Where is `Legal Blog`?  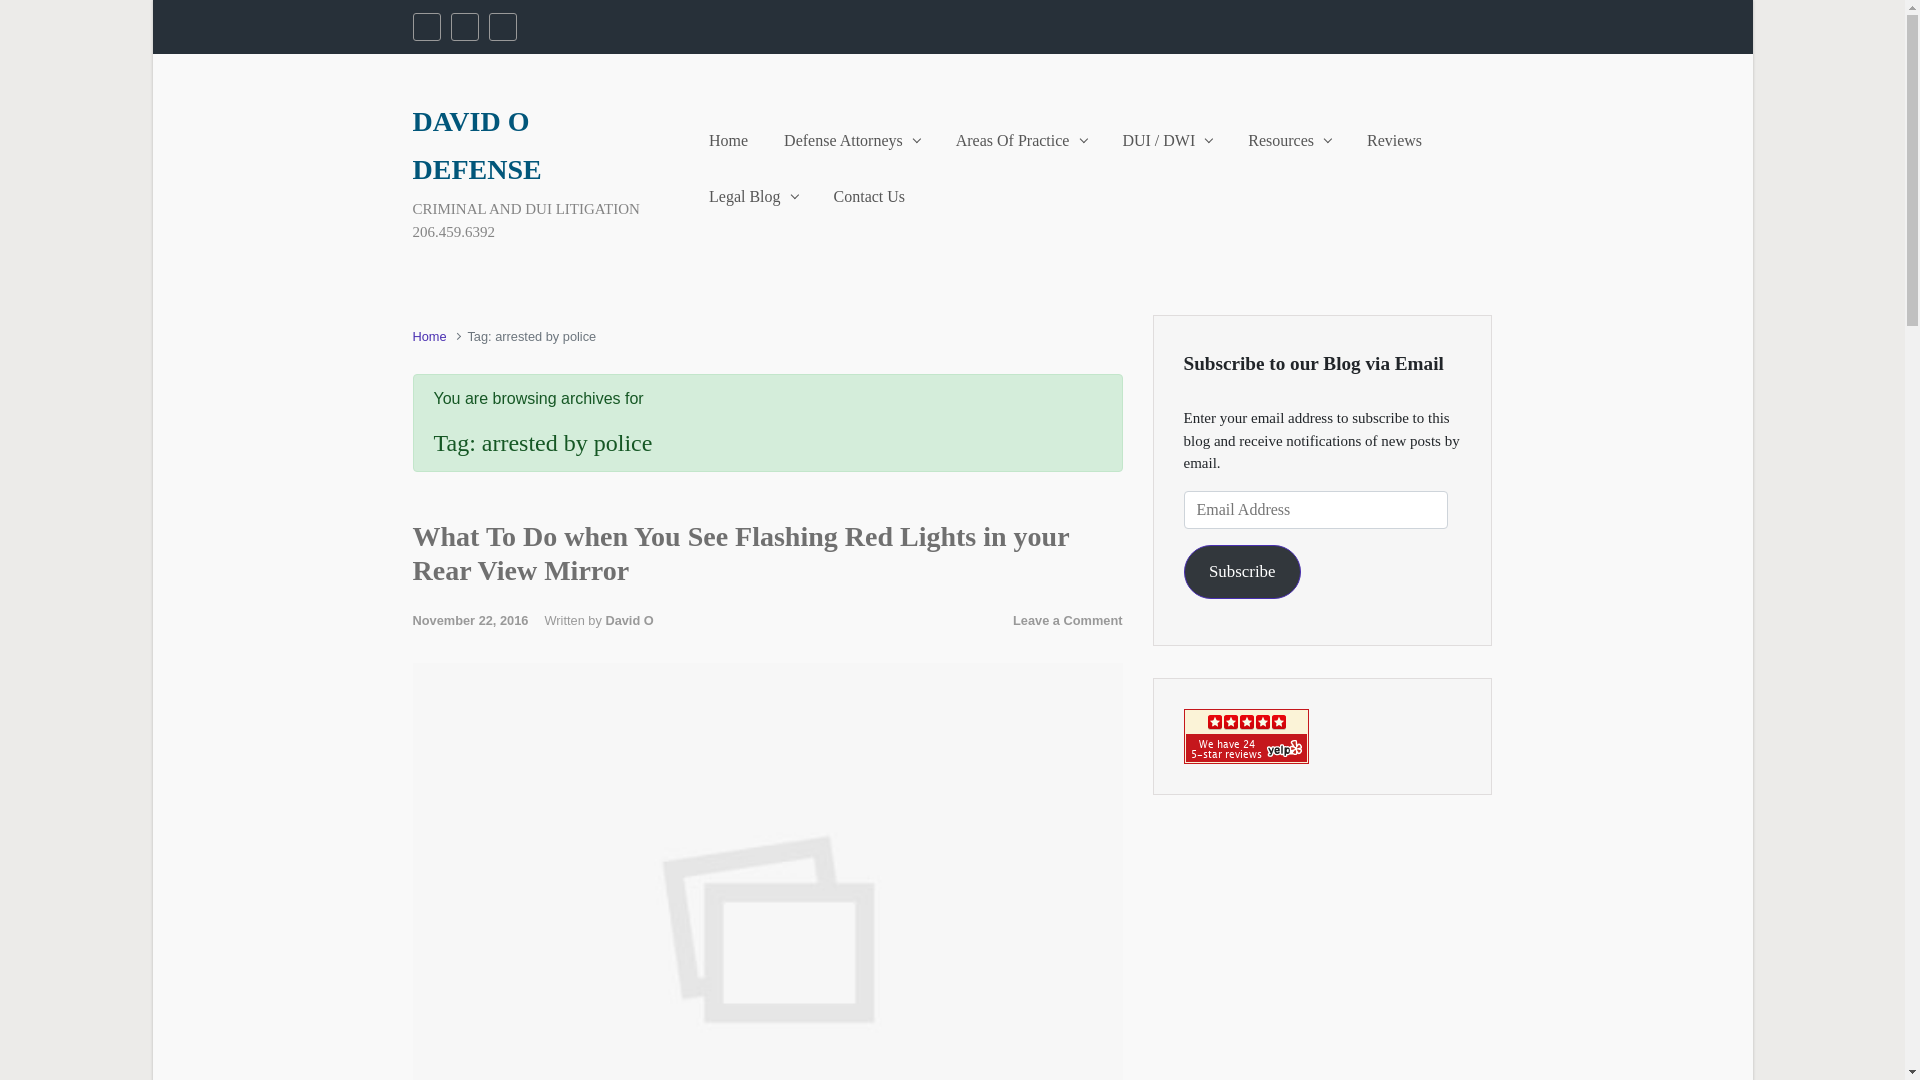 Legal Blog is located at coordinates (753, 196).